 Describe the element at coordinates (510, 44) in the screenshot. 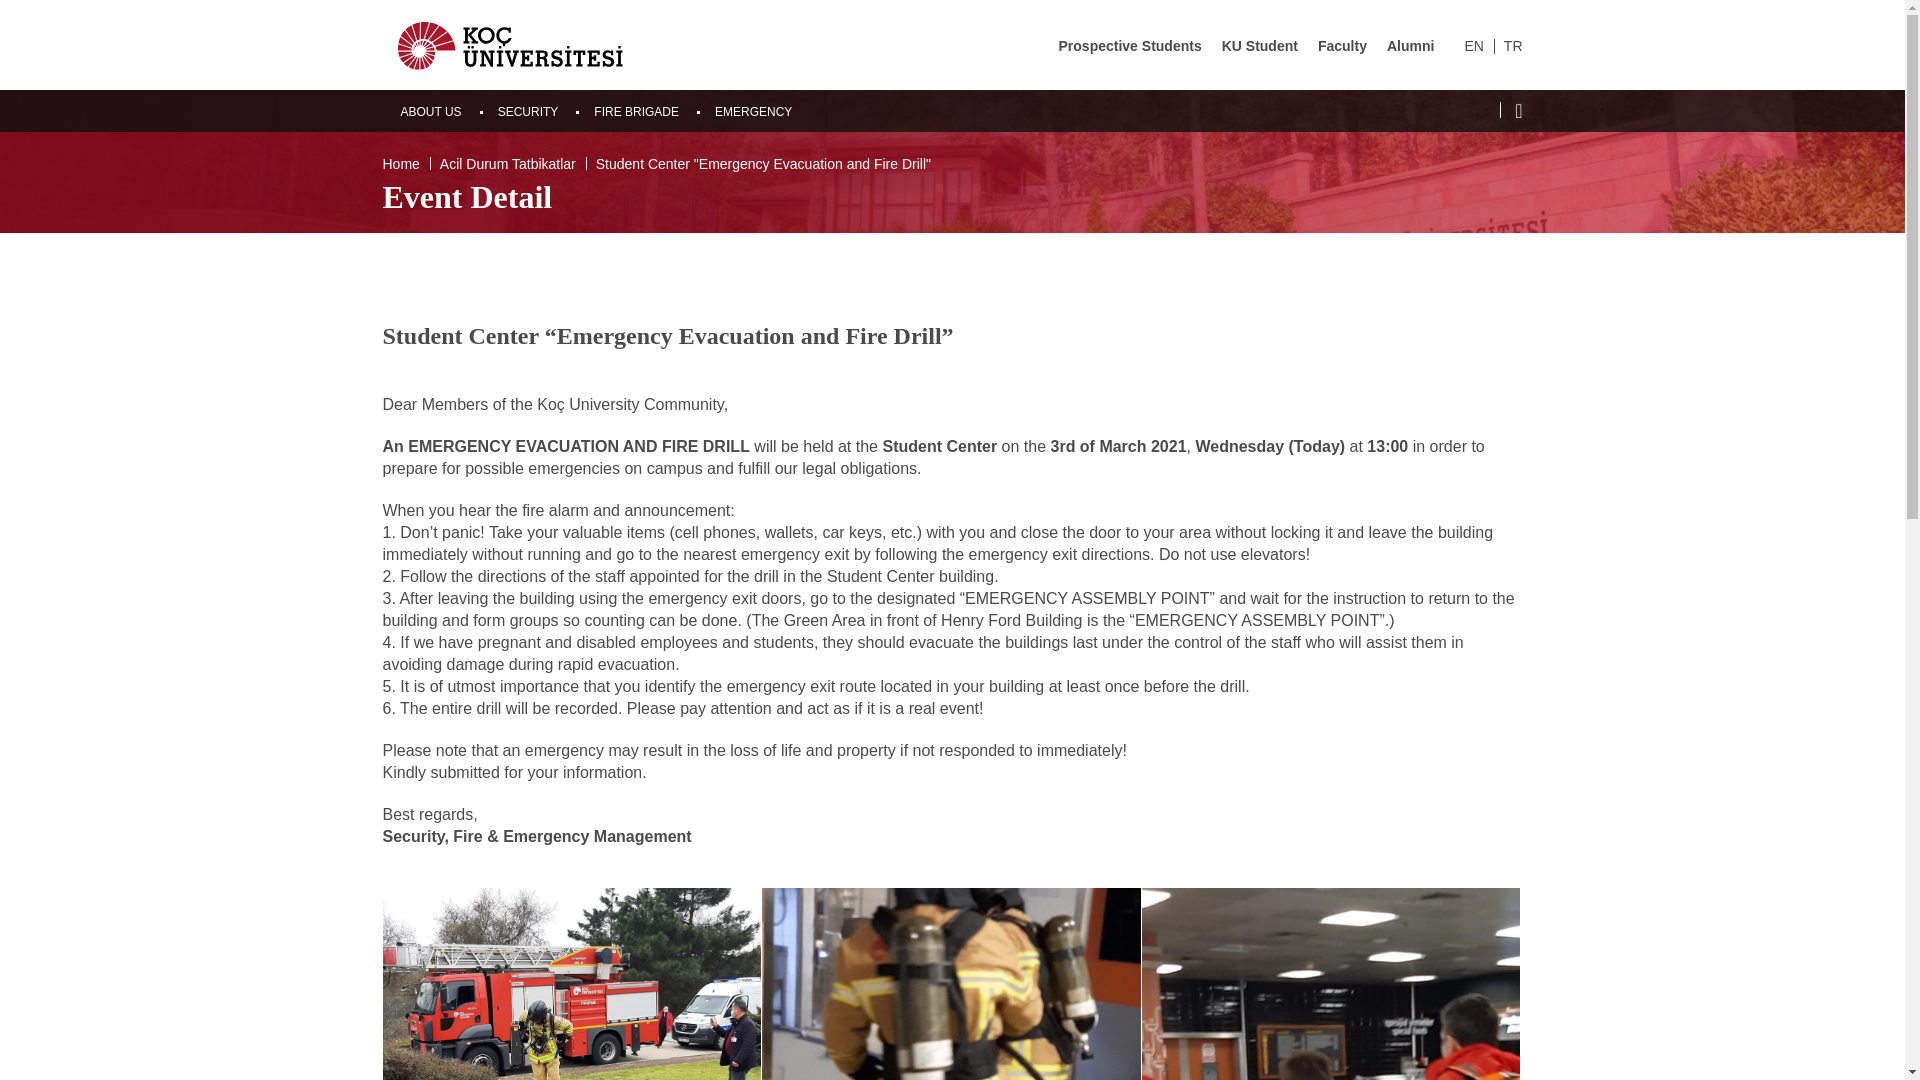

I see `KU` at that location.